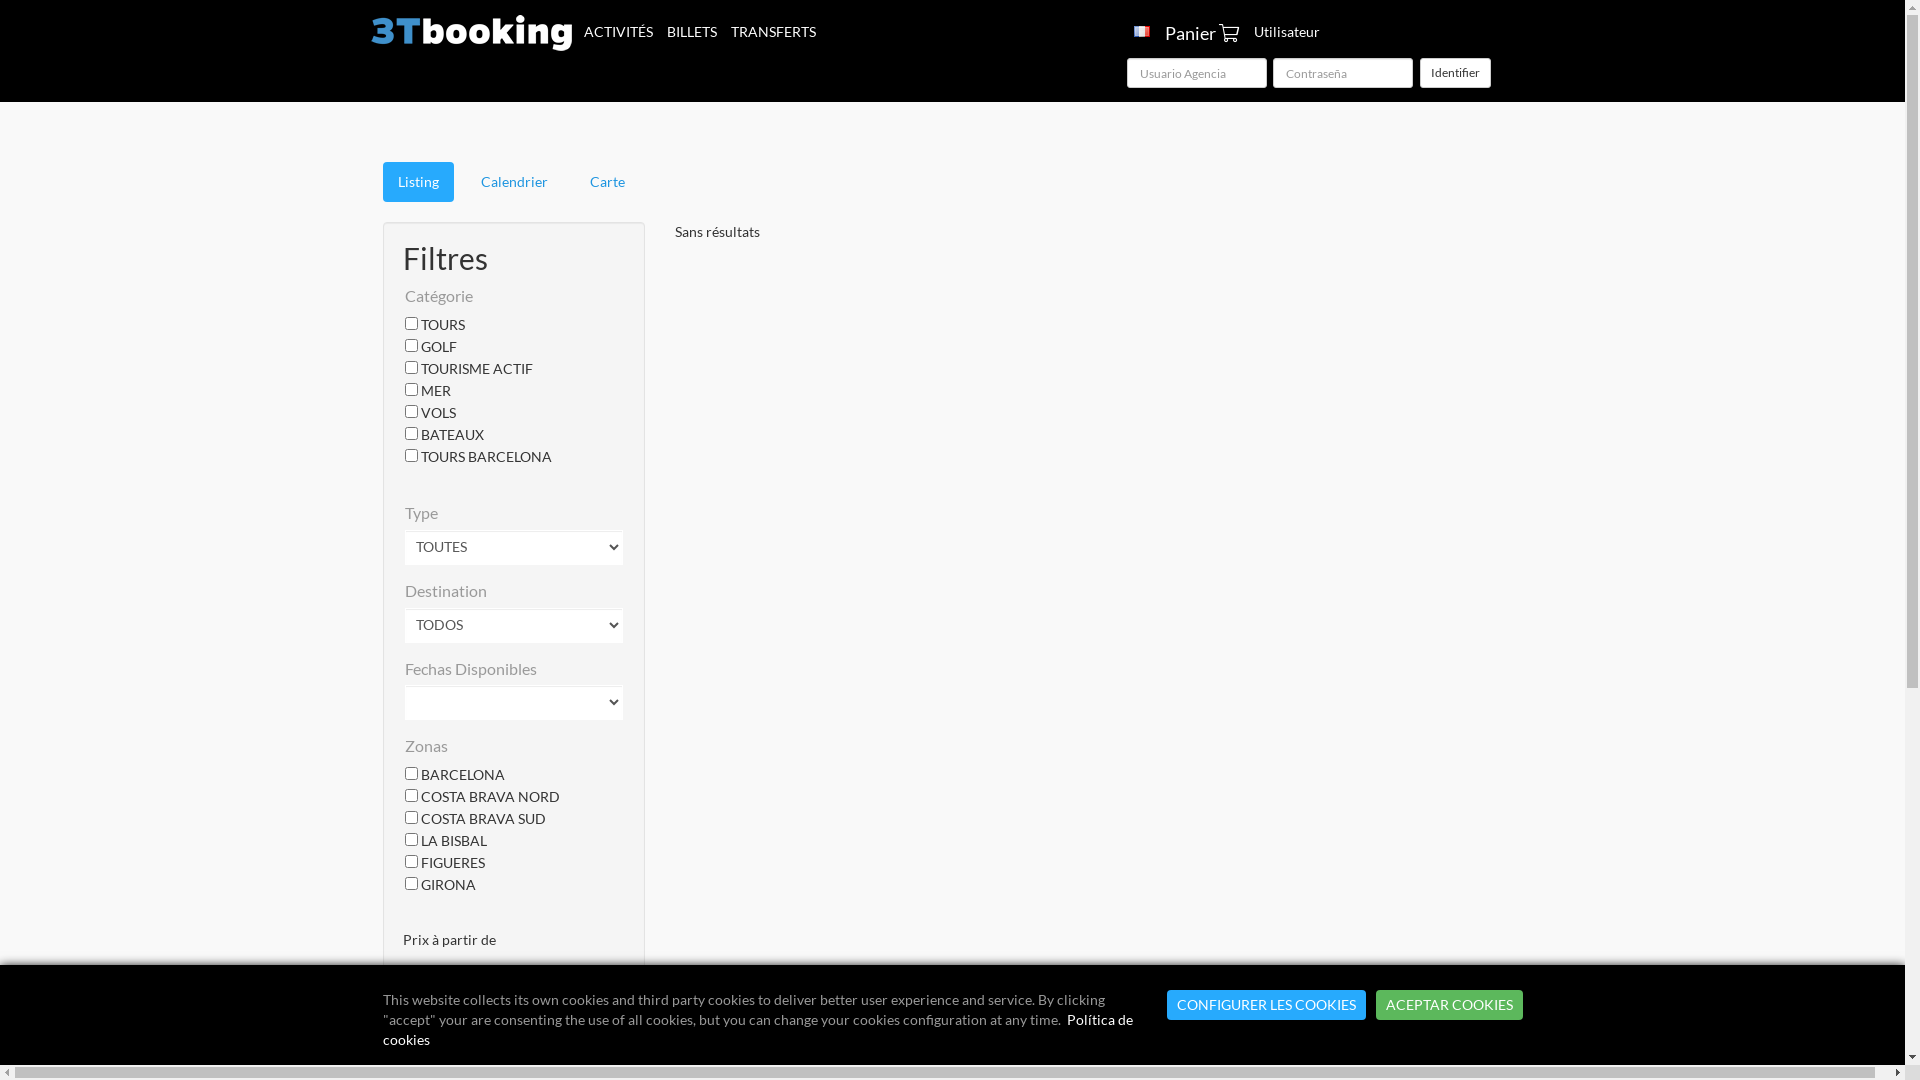  What do you see at coordinates (1286, 32) in the screenshot?
I see `Utilisateur` at bounding box center [1286, 32].